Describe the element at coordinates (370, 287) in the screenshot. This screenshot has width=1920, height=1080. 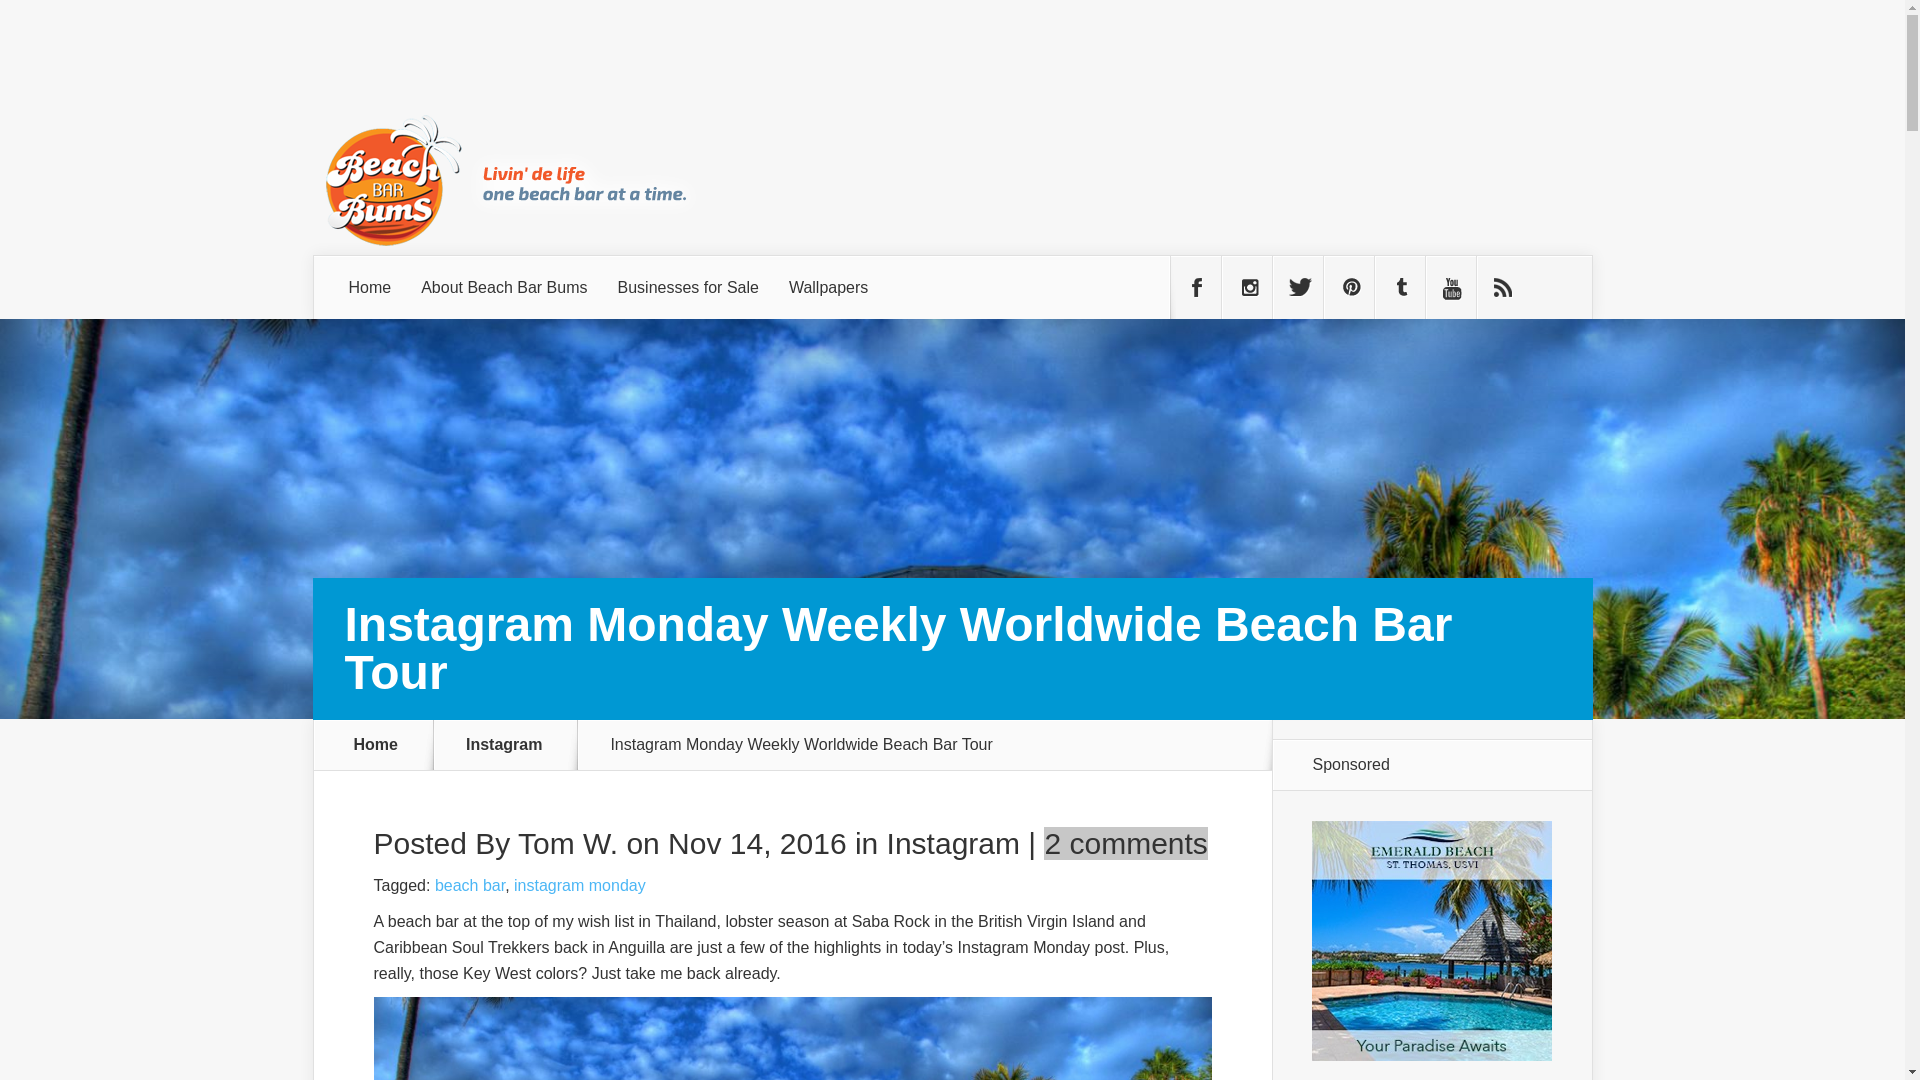
I see `Home` at that location.